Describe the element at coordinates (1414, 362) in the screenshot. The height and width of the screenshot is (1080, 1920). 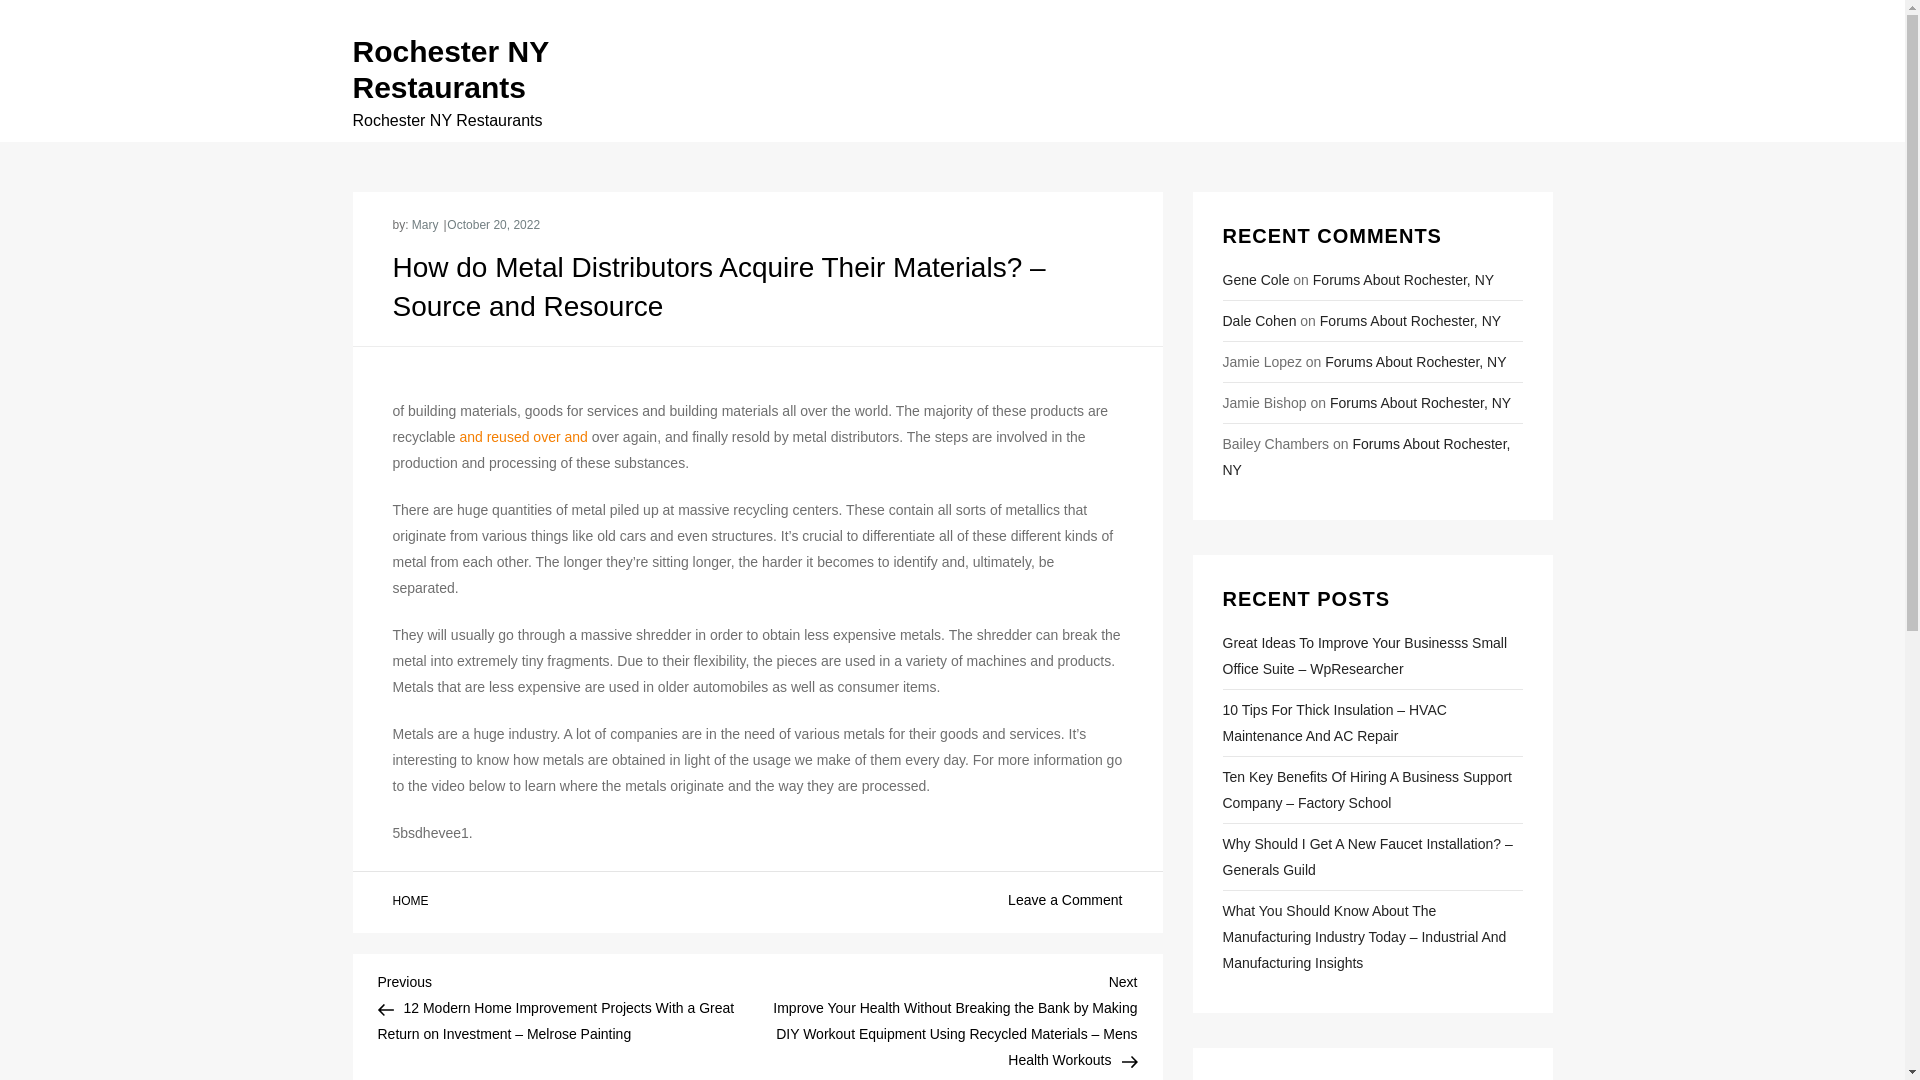
I see `Forums About Rochester, NY` at that location.